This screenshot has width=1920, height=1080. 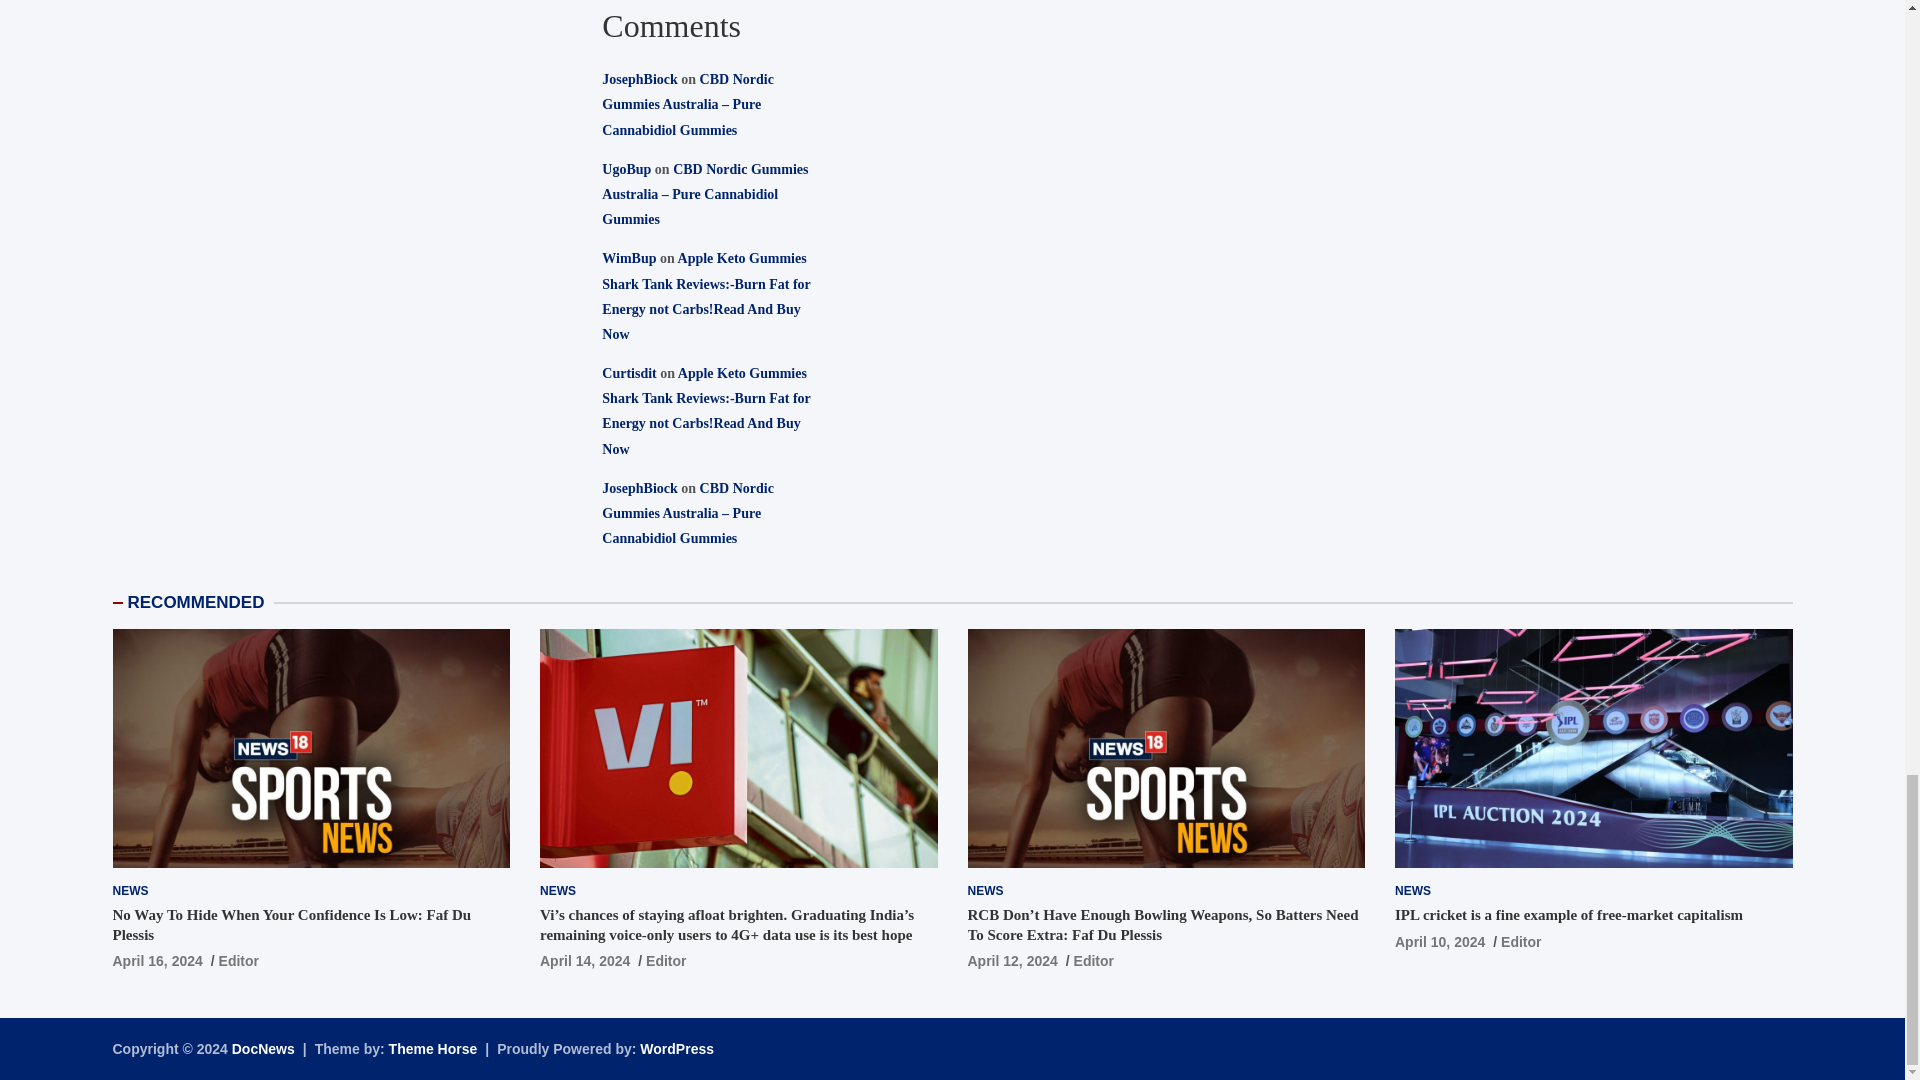 I want to click on IPL cricket is a fine example of free-market capitalism, so click(x=1440, y=942).